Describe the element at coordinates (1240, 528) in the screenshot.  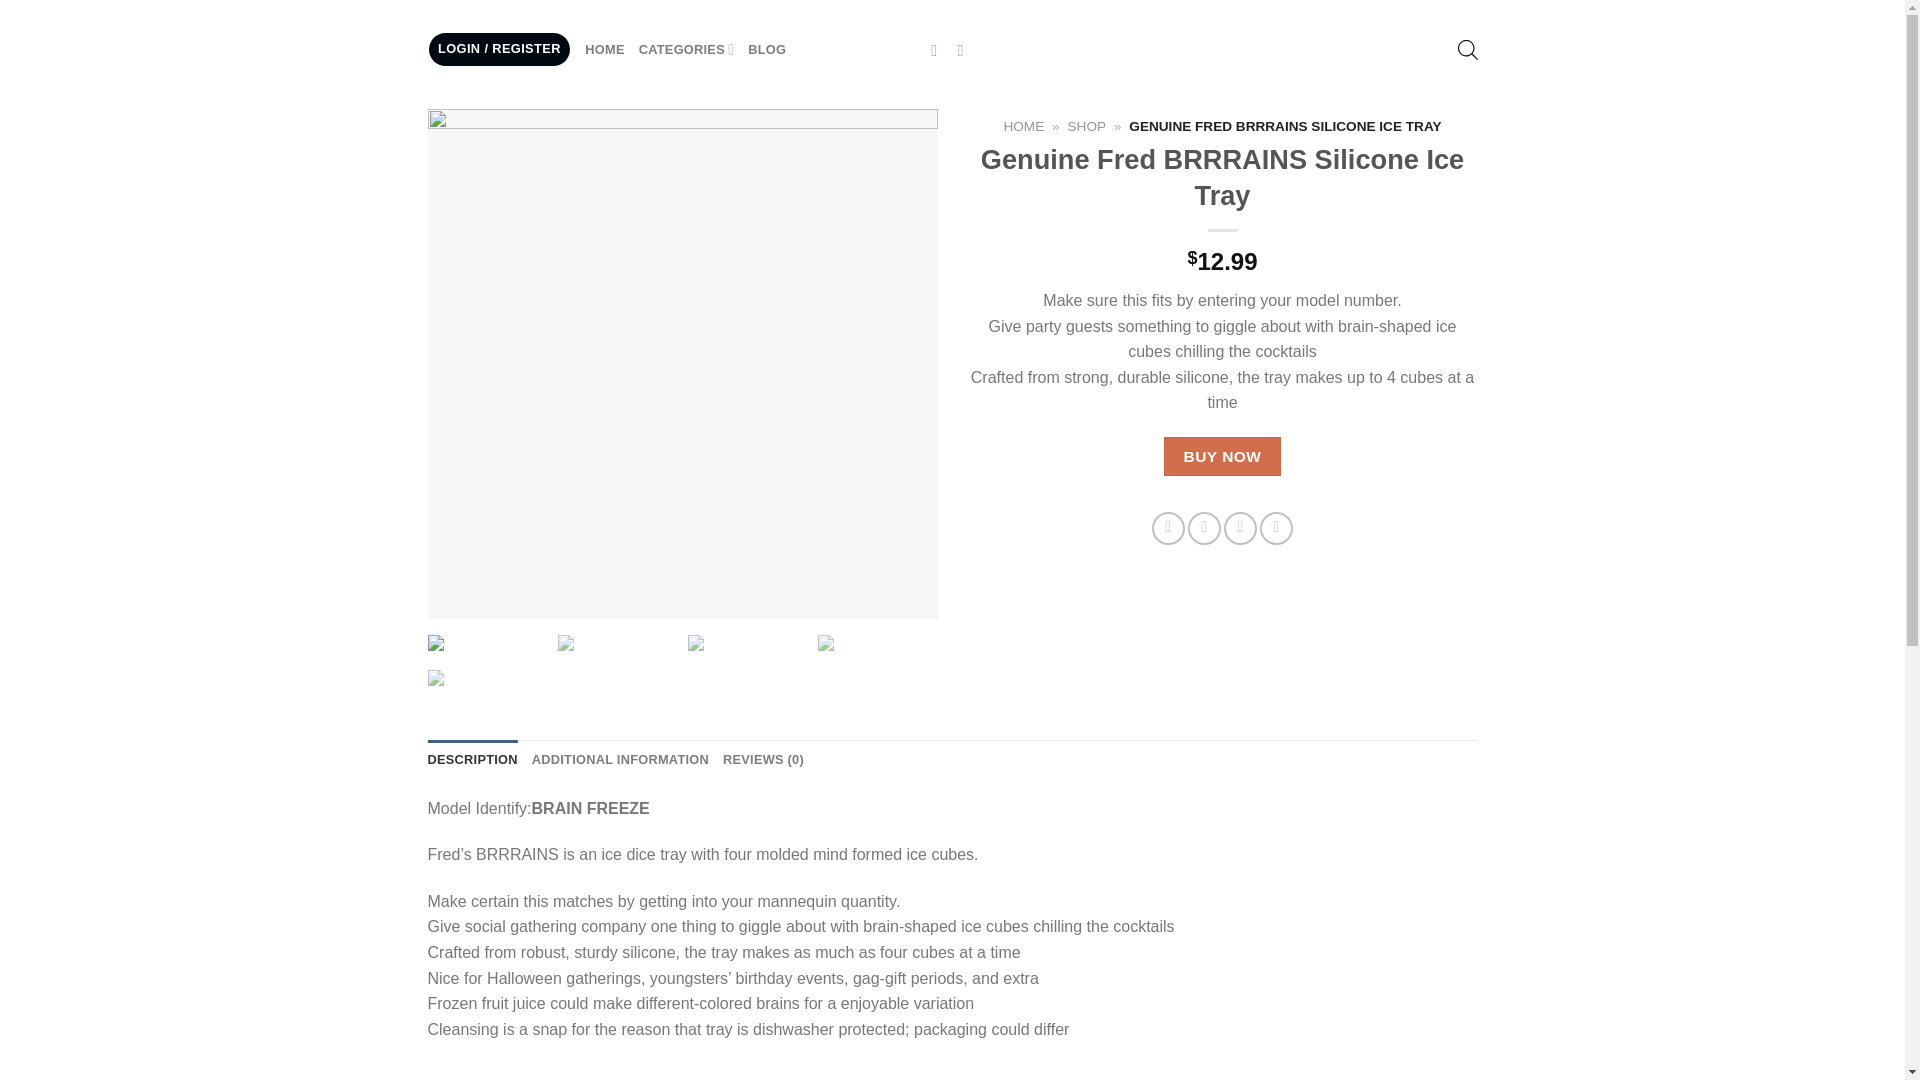
I see `Pin on Pinterest` at that location.